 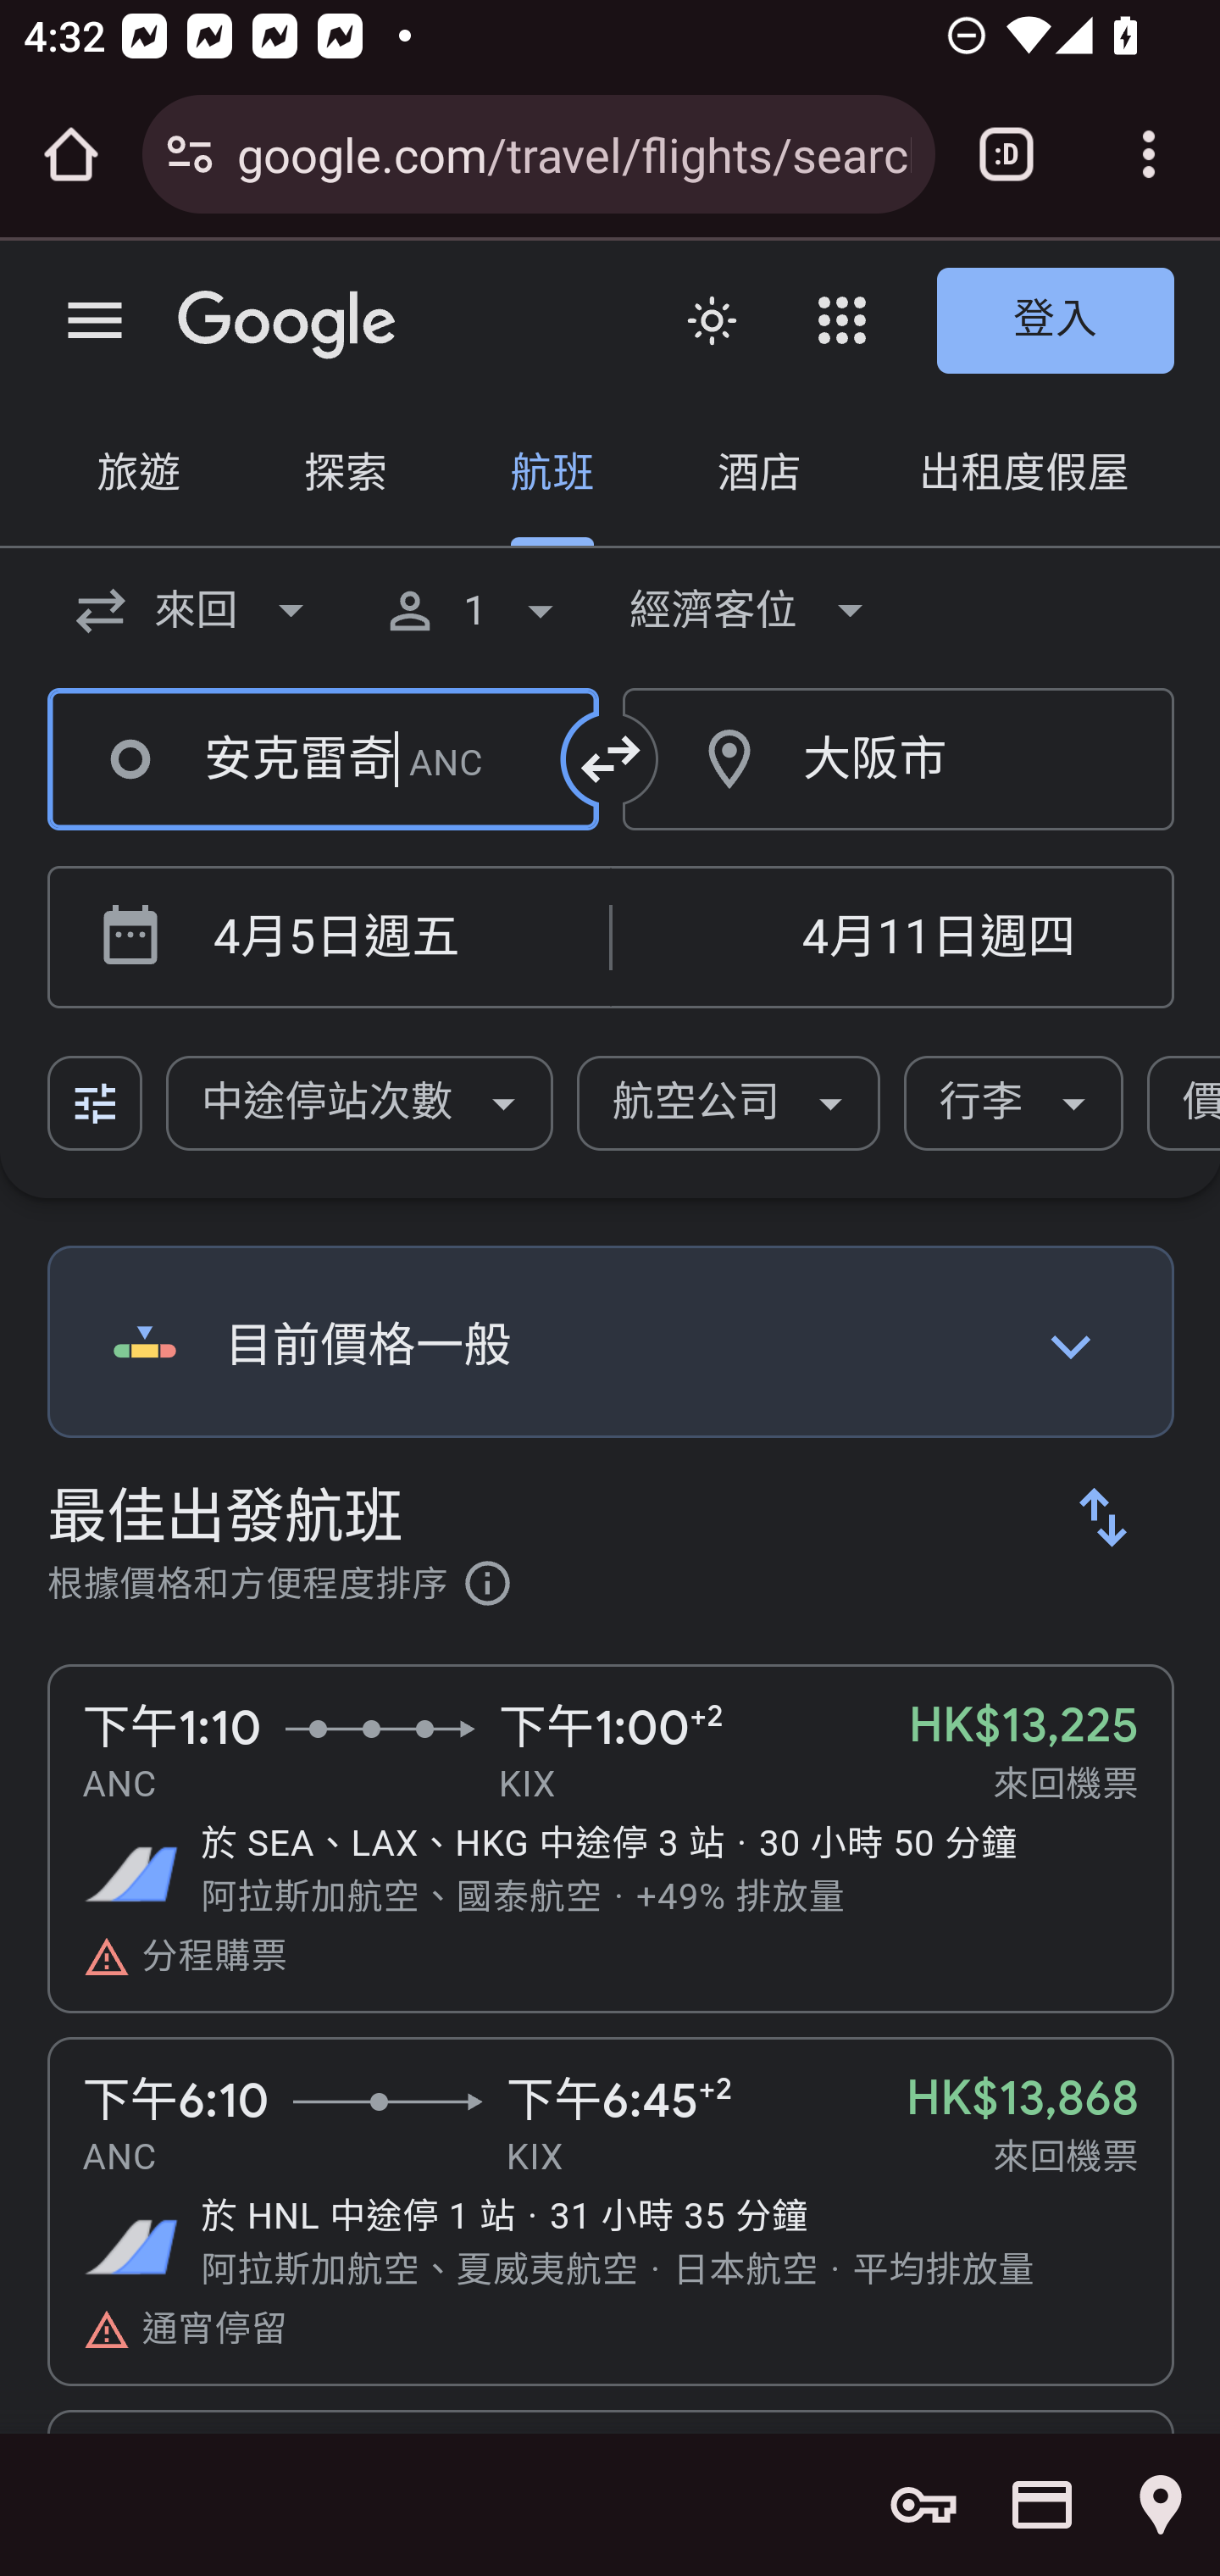 I want to click on Show saved payment methods, so click(x=1042, y=2505).